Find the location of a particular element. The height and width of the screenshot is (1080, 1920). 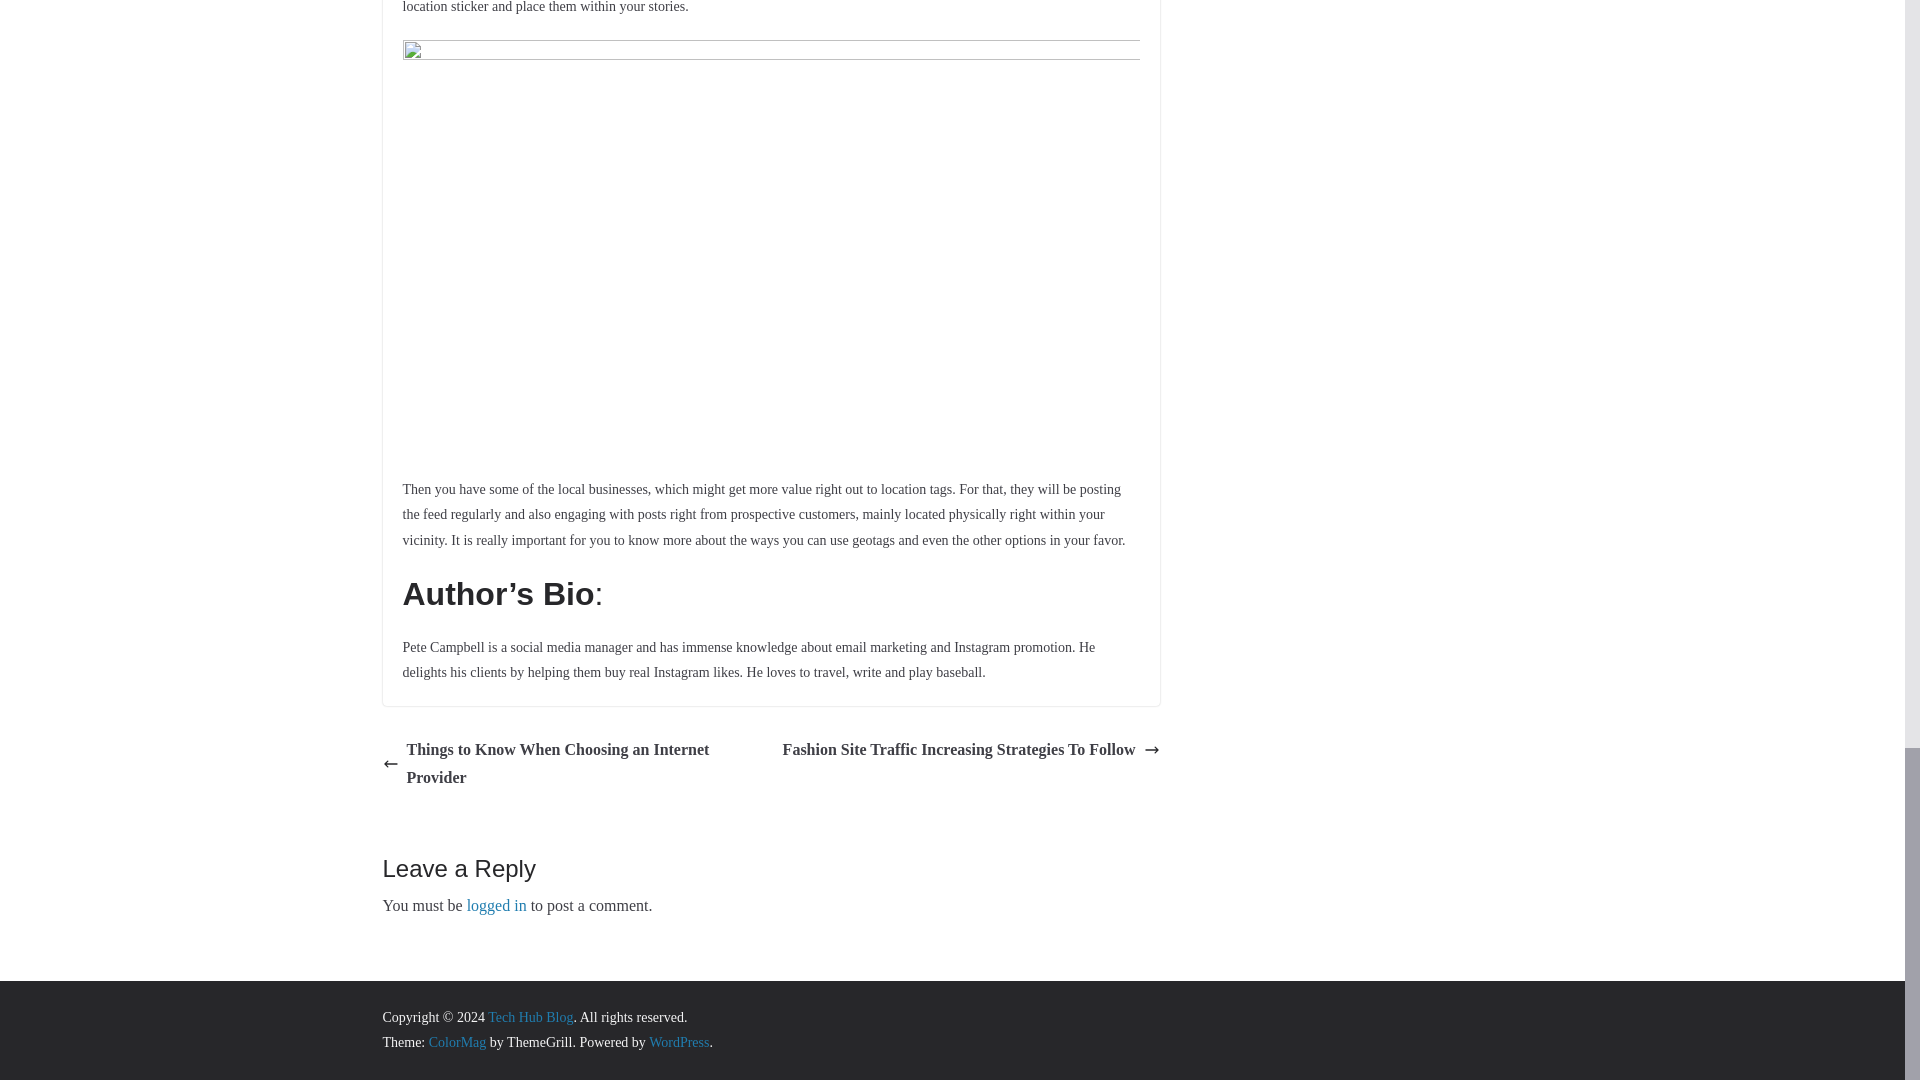

WordPress is located at coordinates (678, 1042).